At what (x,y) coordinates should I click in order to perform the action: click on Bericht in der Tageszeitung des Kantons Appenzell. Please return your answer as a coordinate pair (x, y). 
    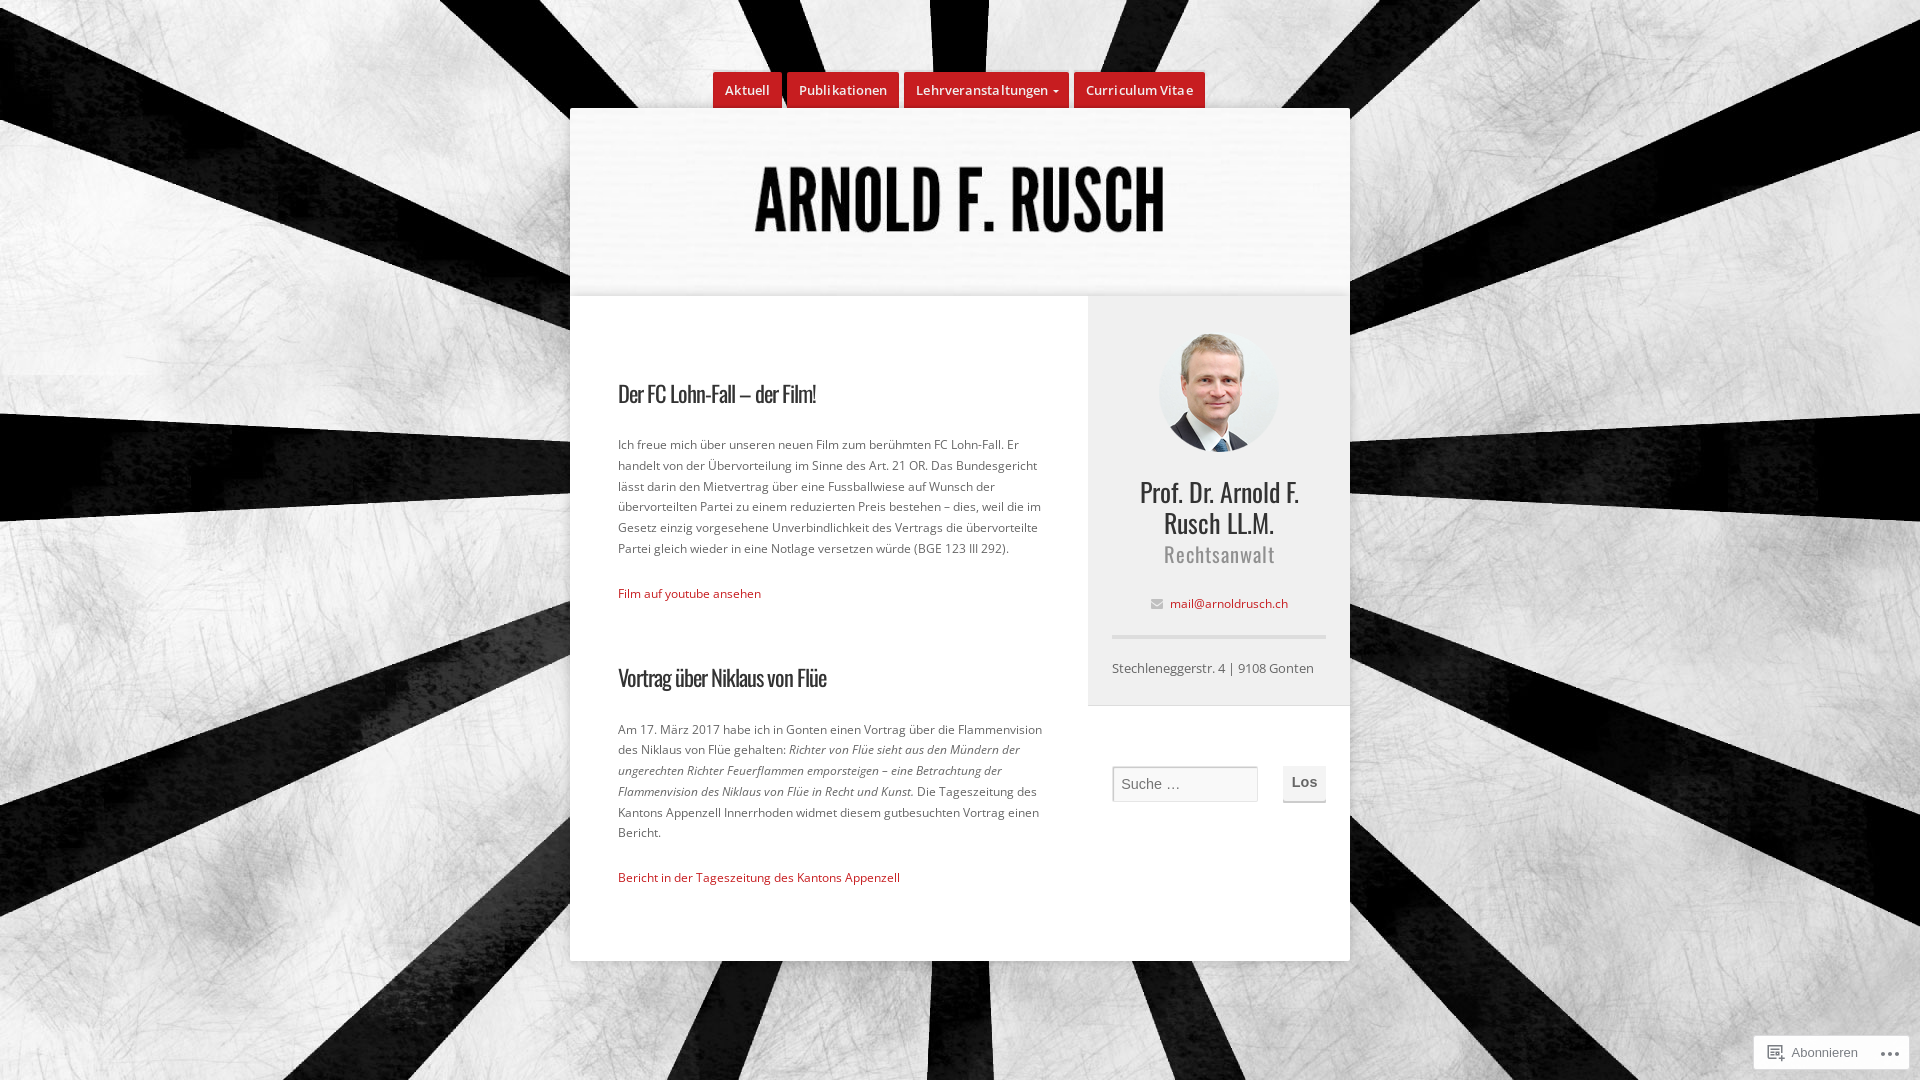
    Looking at the image, I should click on (759, 878).